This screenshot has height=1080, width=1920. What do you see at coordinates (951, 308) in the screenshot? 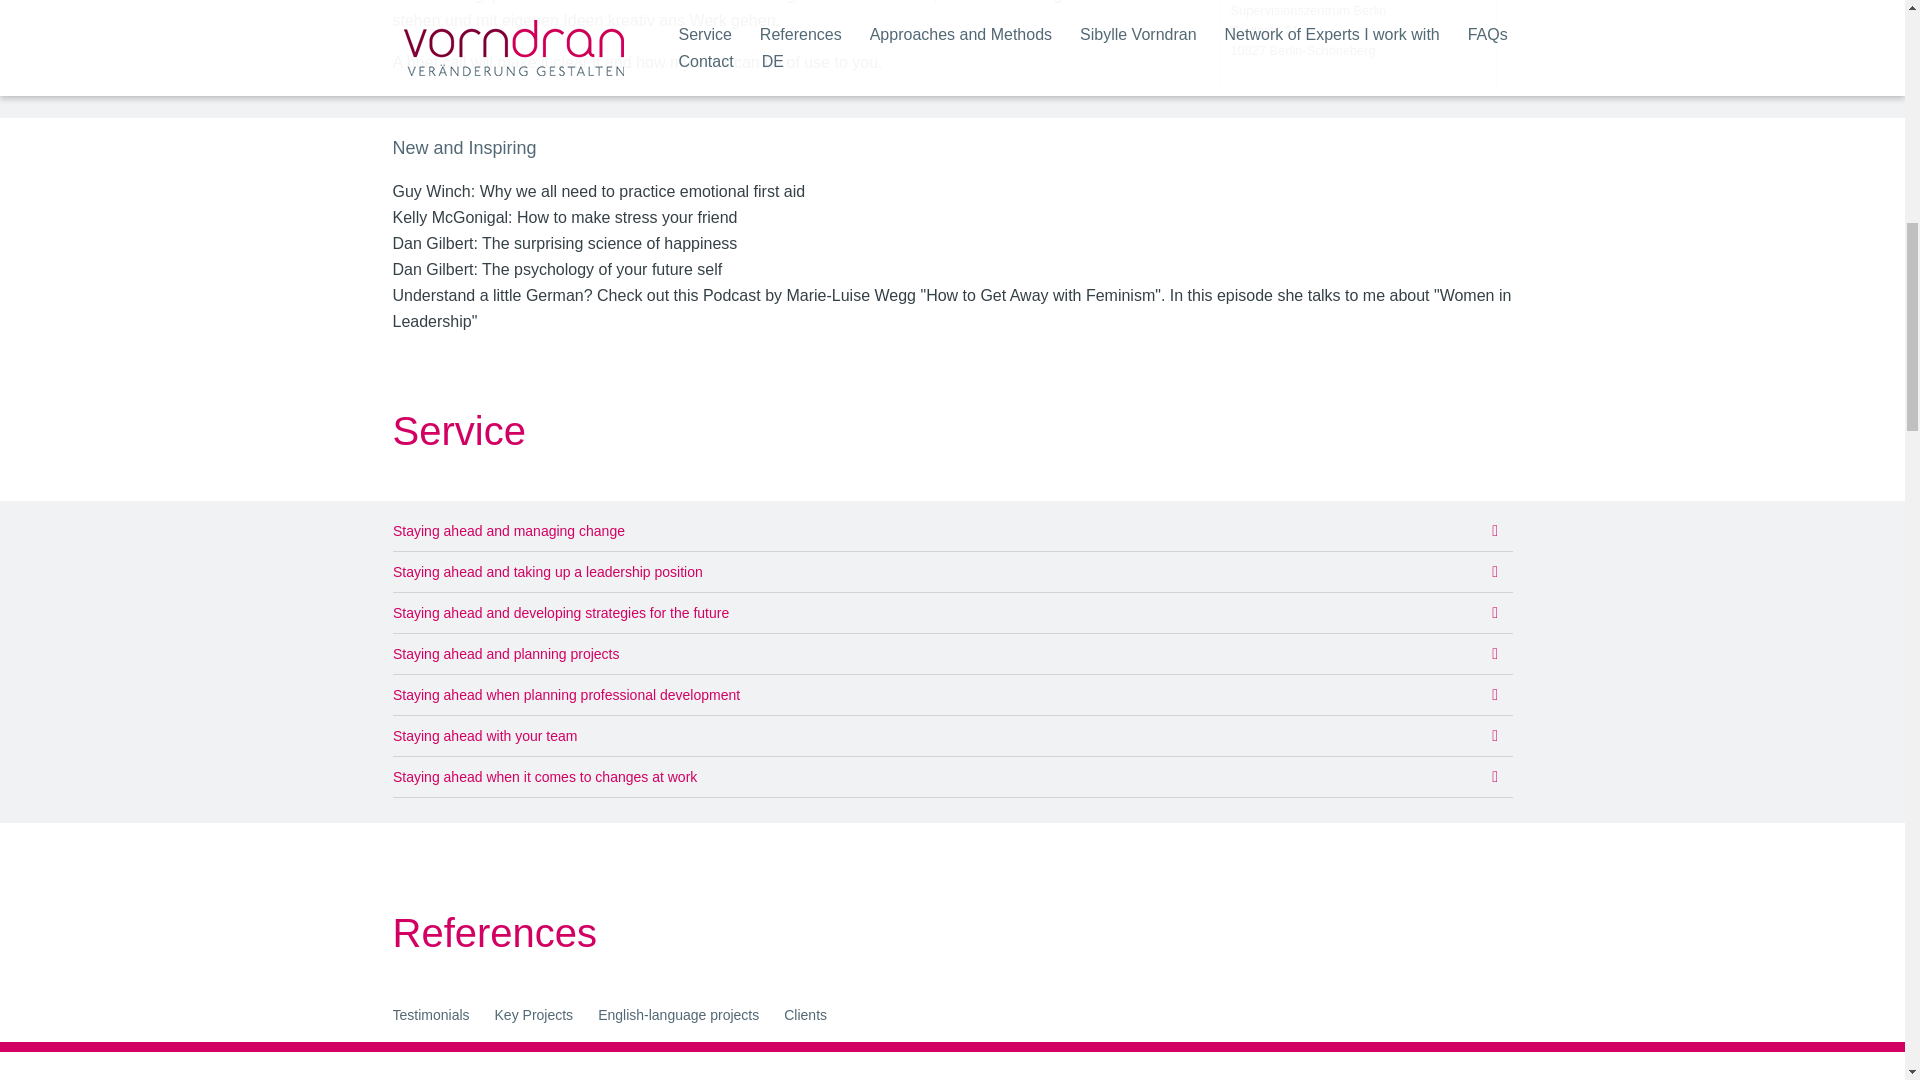
I see `Podcast in German` at bounding box center [951, 308].